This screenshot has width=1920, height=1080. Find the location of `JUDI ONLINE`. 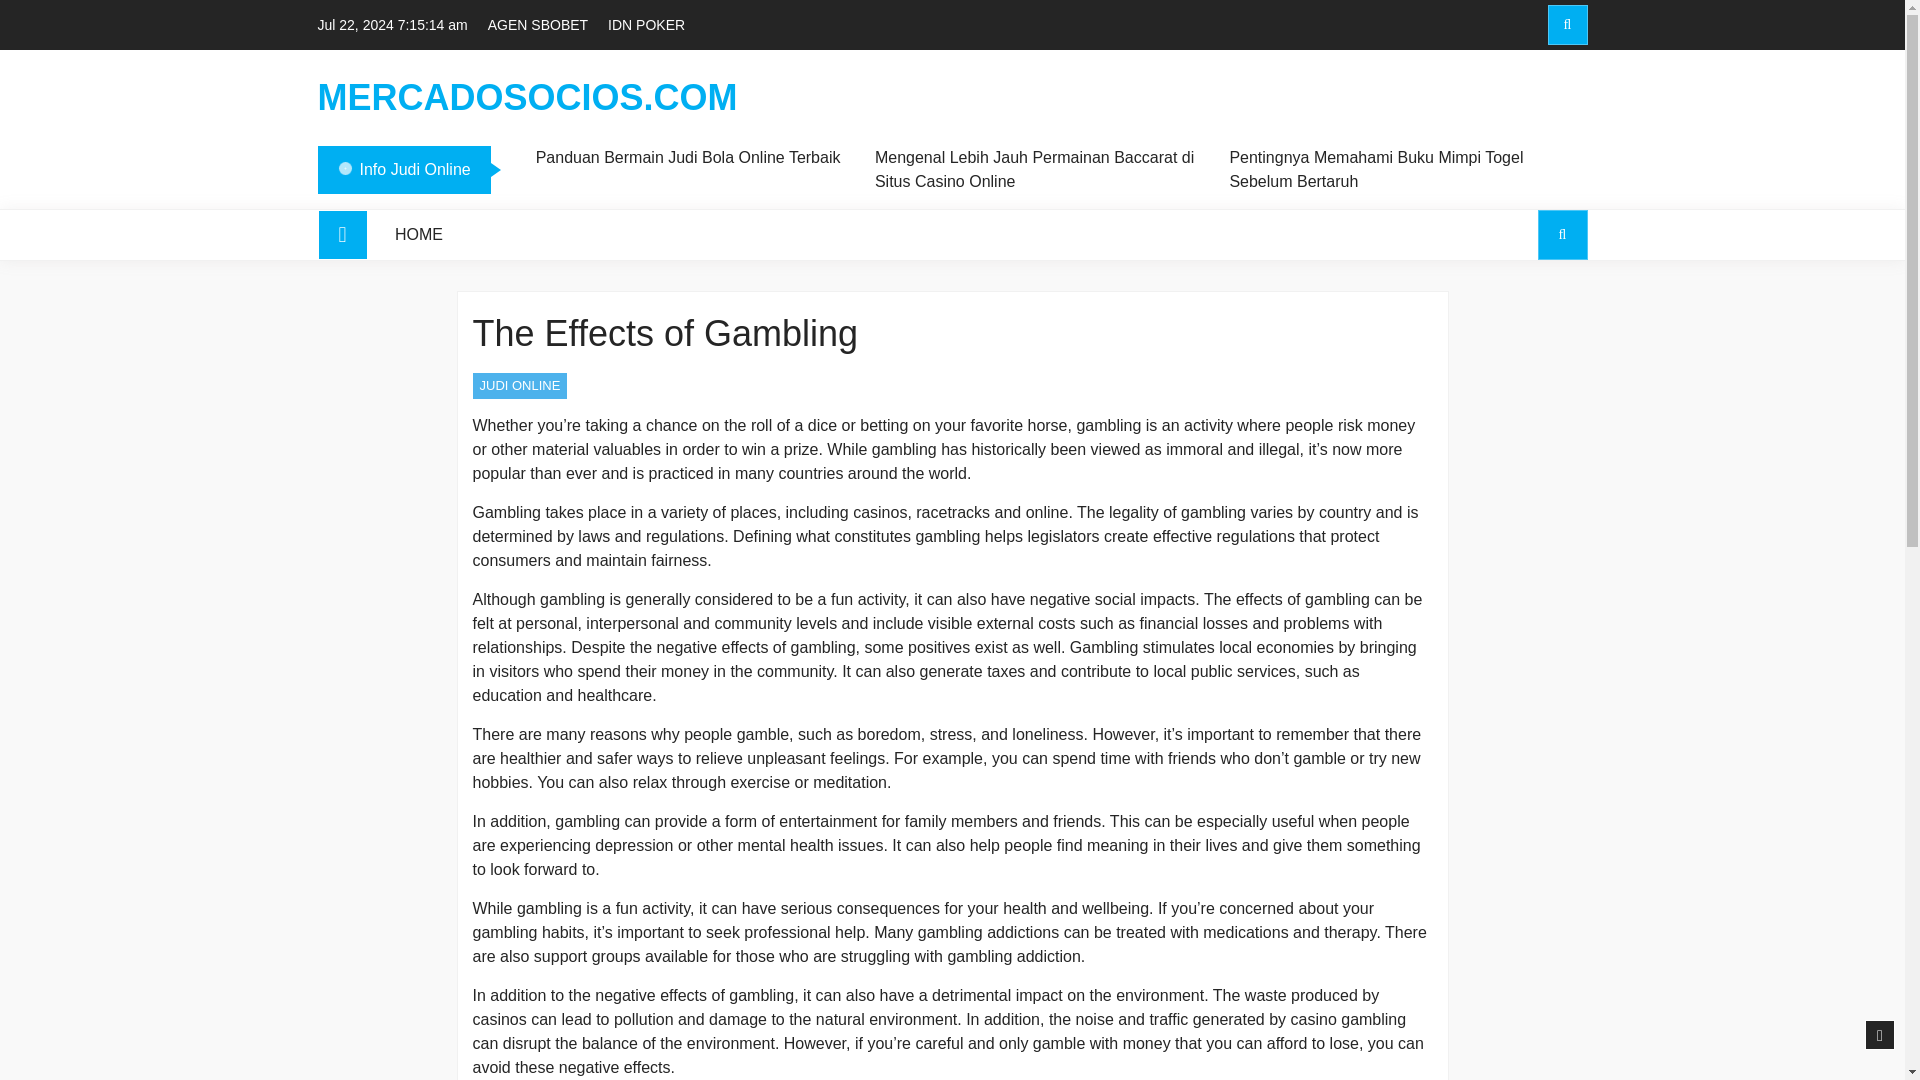

JUDI ONLINE is located at coordinates (519, 385).